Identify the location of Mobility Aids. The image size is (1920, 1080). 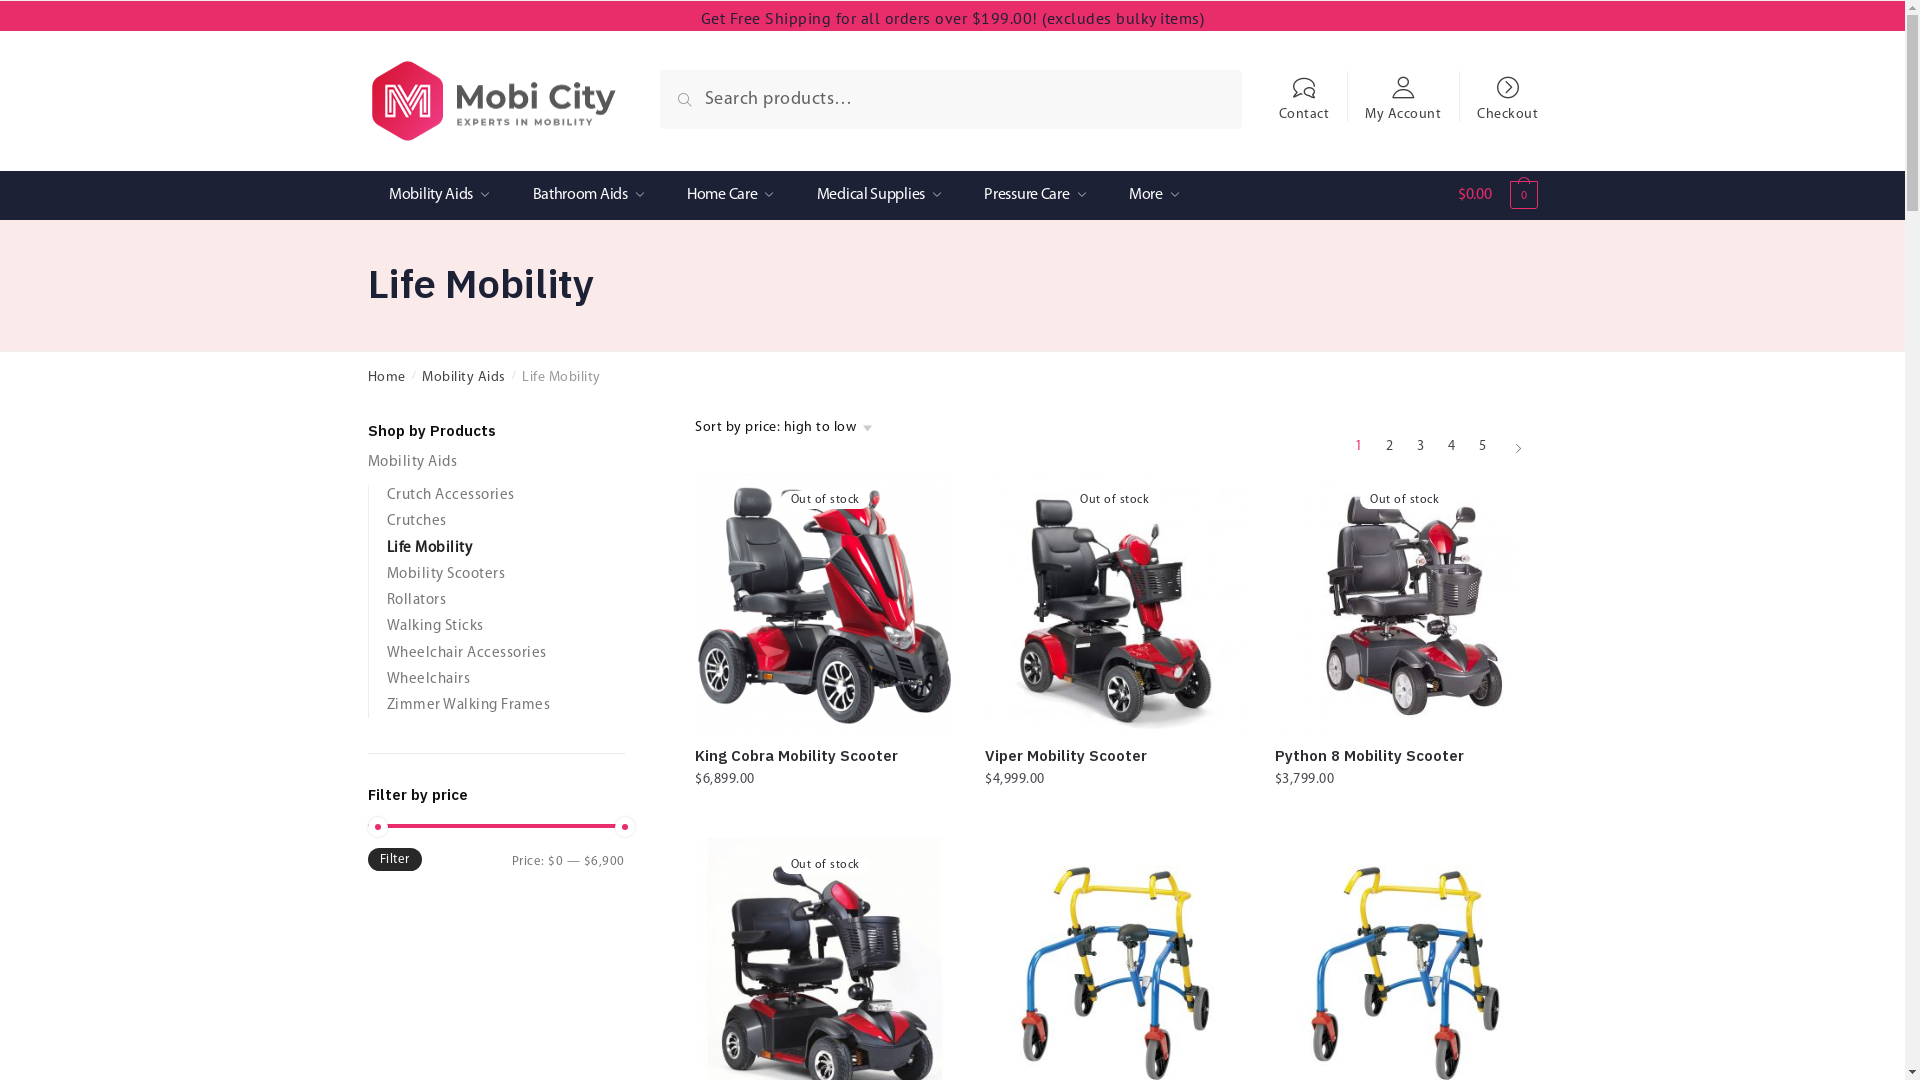
(413, 462).